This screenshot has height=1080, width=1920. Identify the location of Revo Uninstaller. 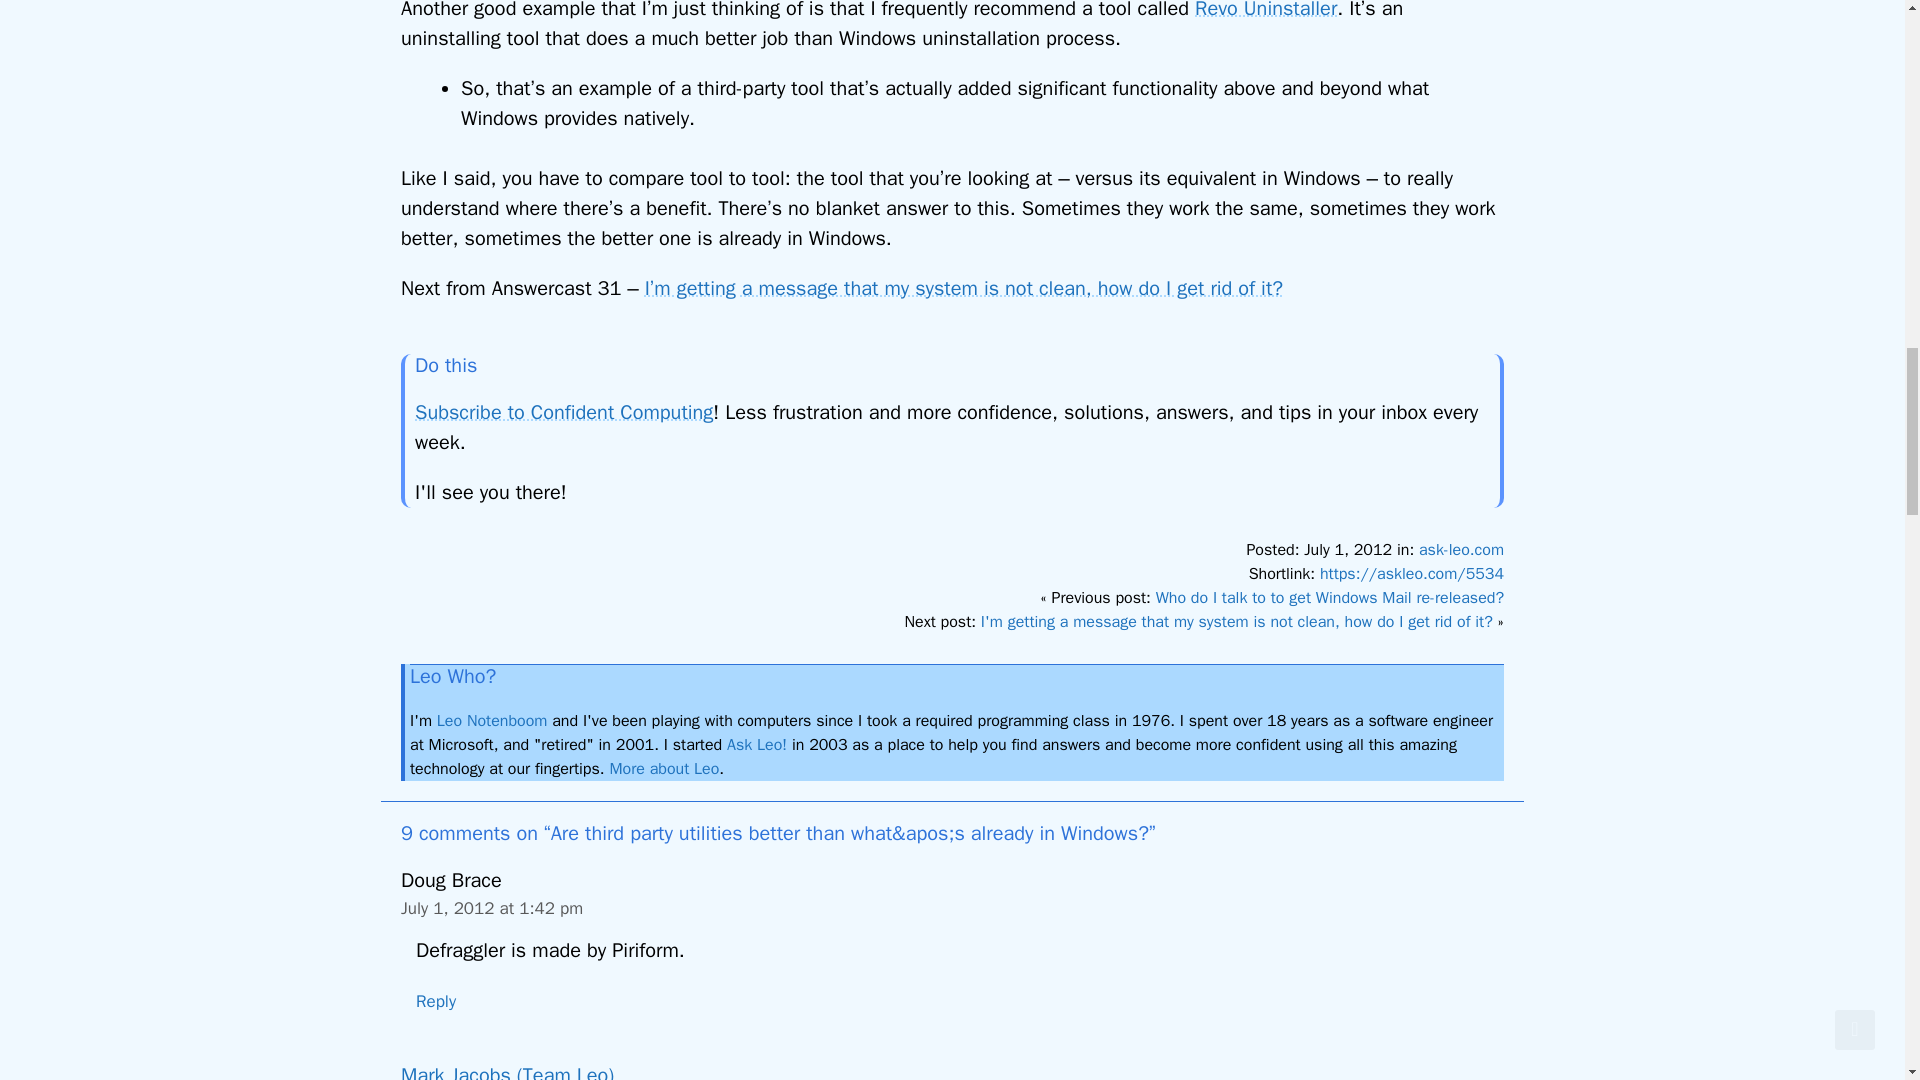
(1265, 10).